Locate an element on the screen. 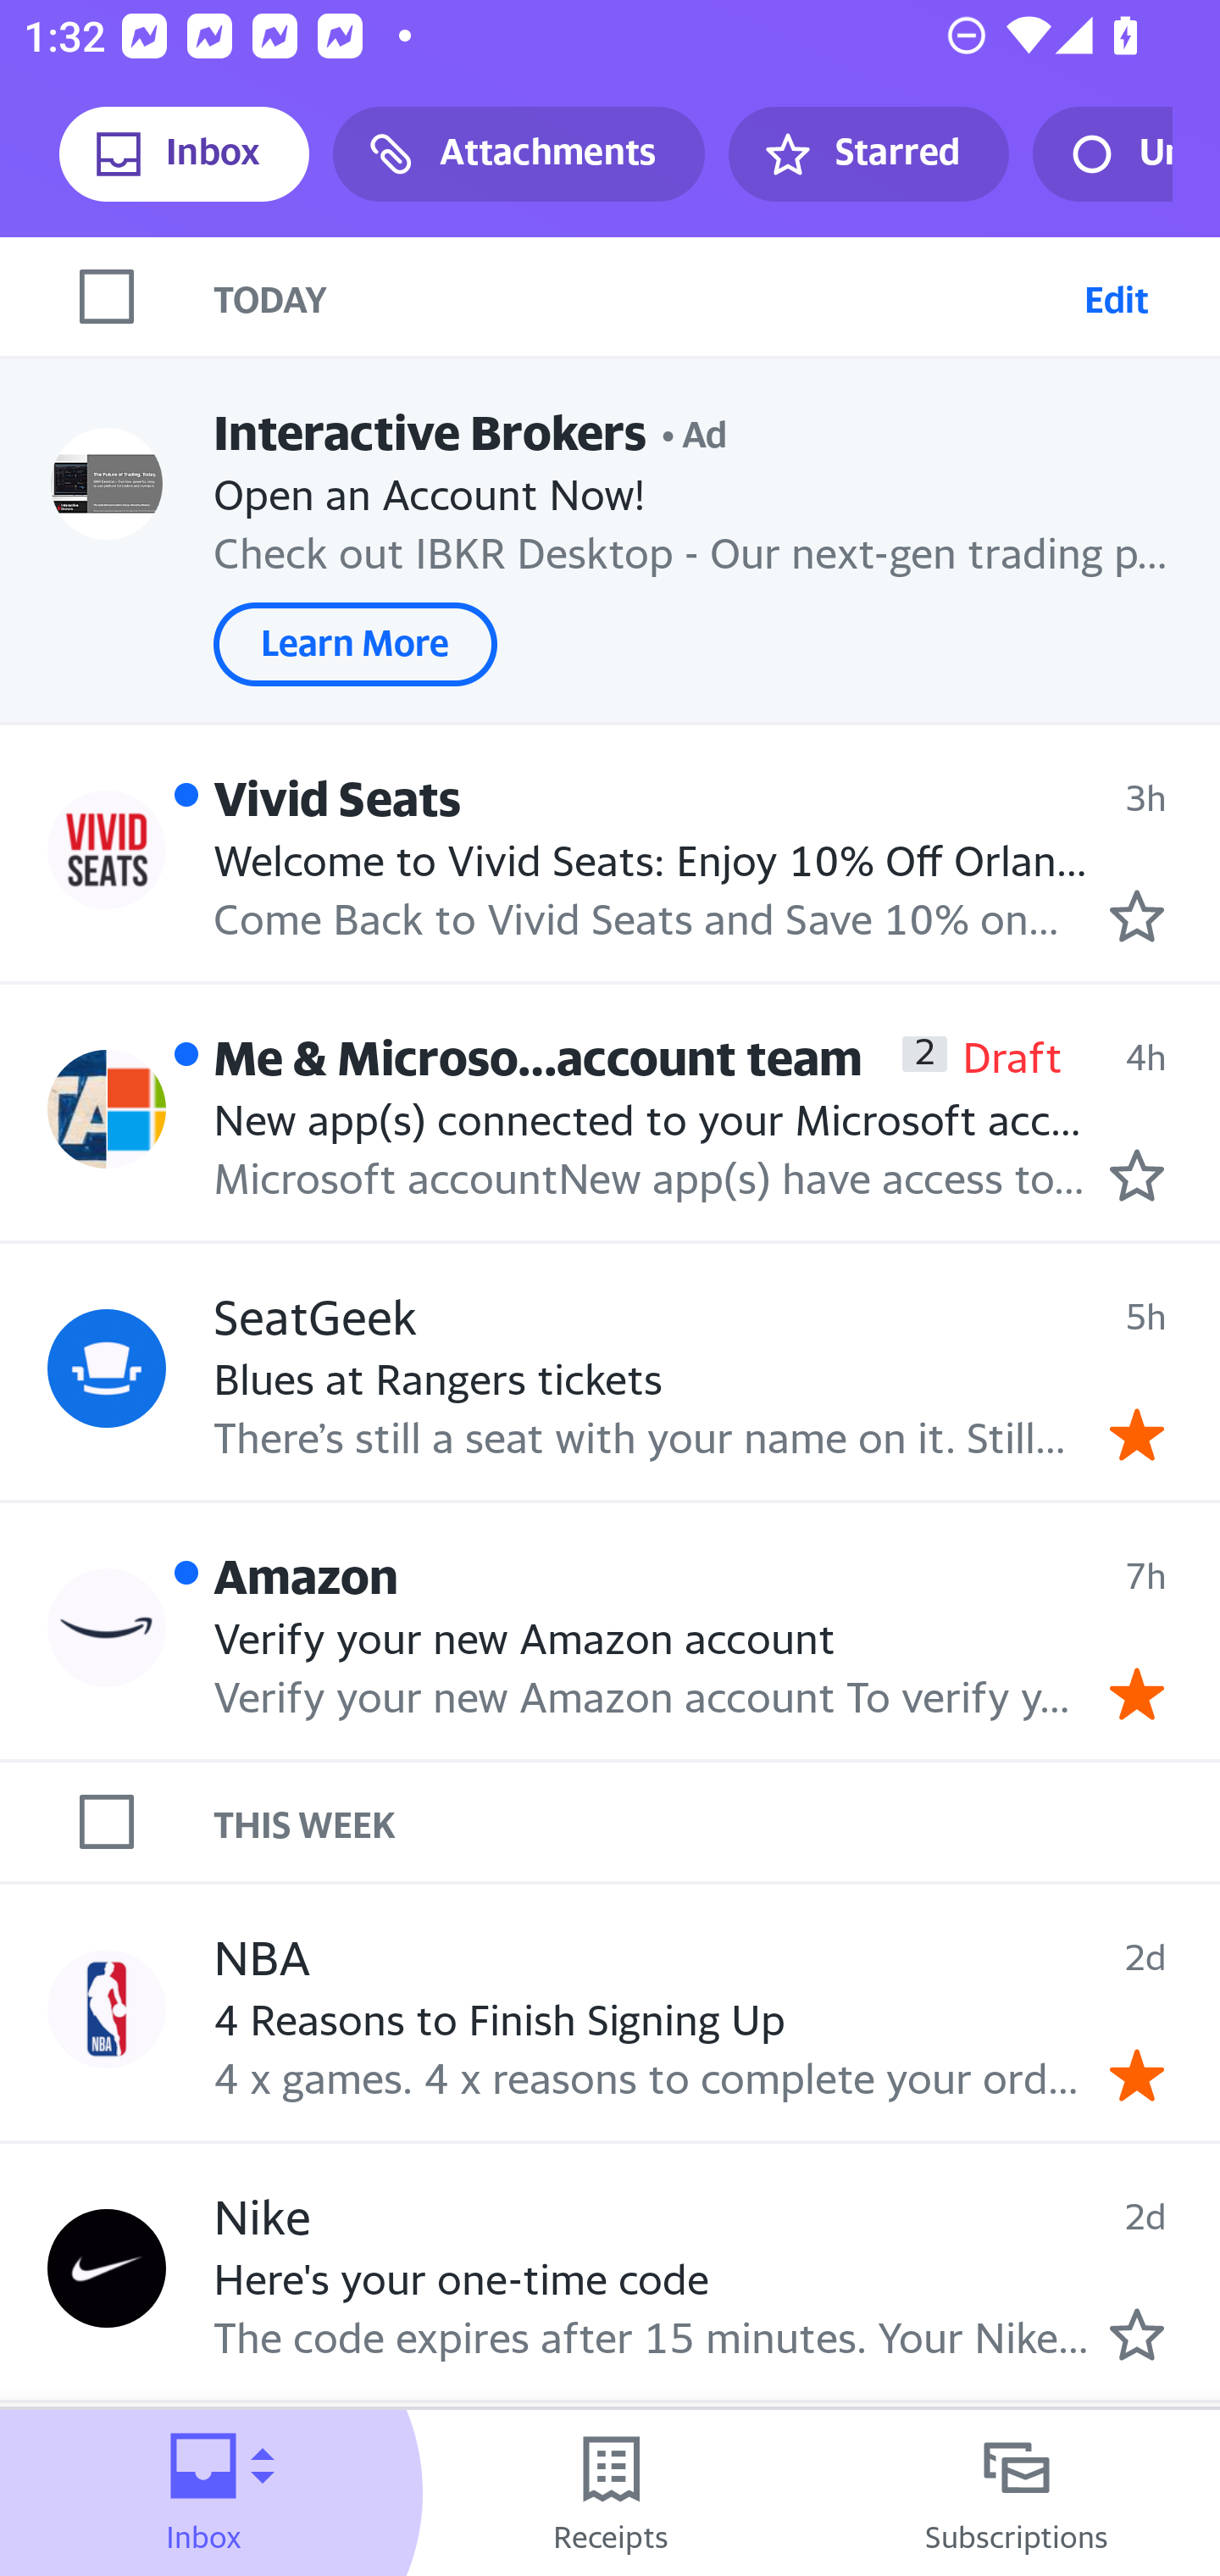 The width and height of the screenshot is (1220, 2576). Edit Select emails is located at coordinates (1116, 297).